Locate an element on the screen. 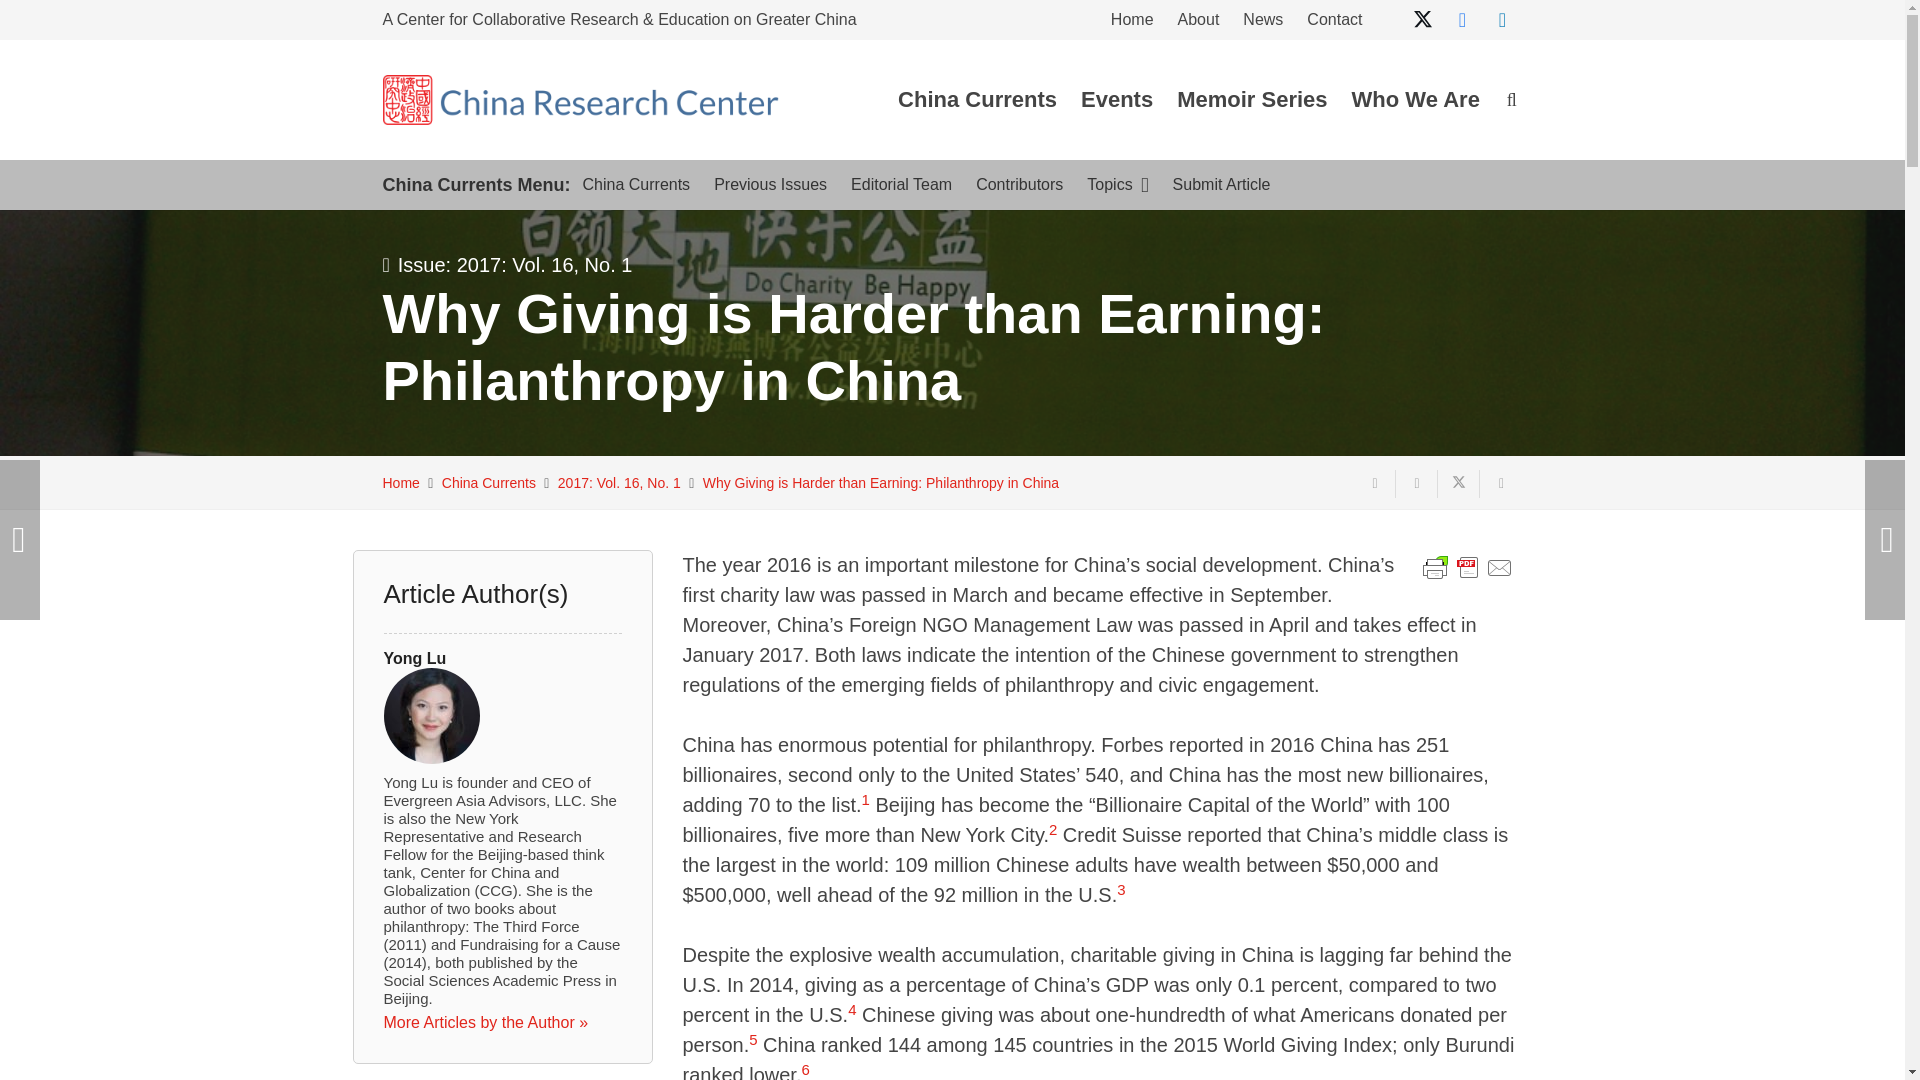  More articles by this author is located at coordinates (486, 1022).